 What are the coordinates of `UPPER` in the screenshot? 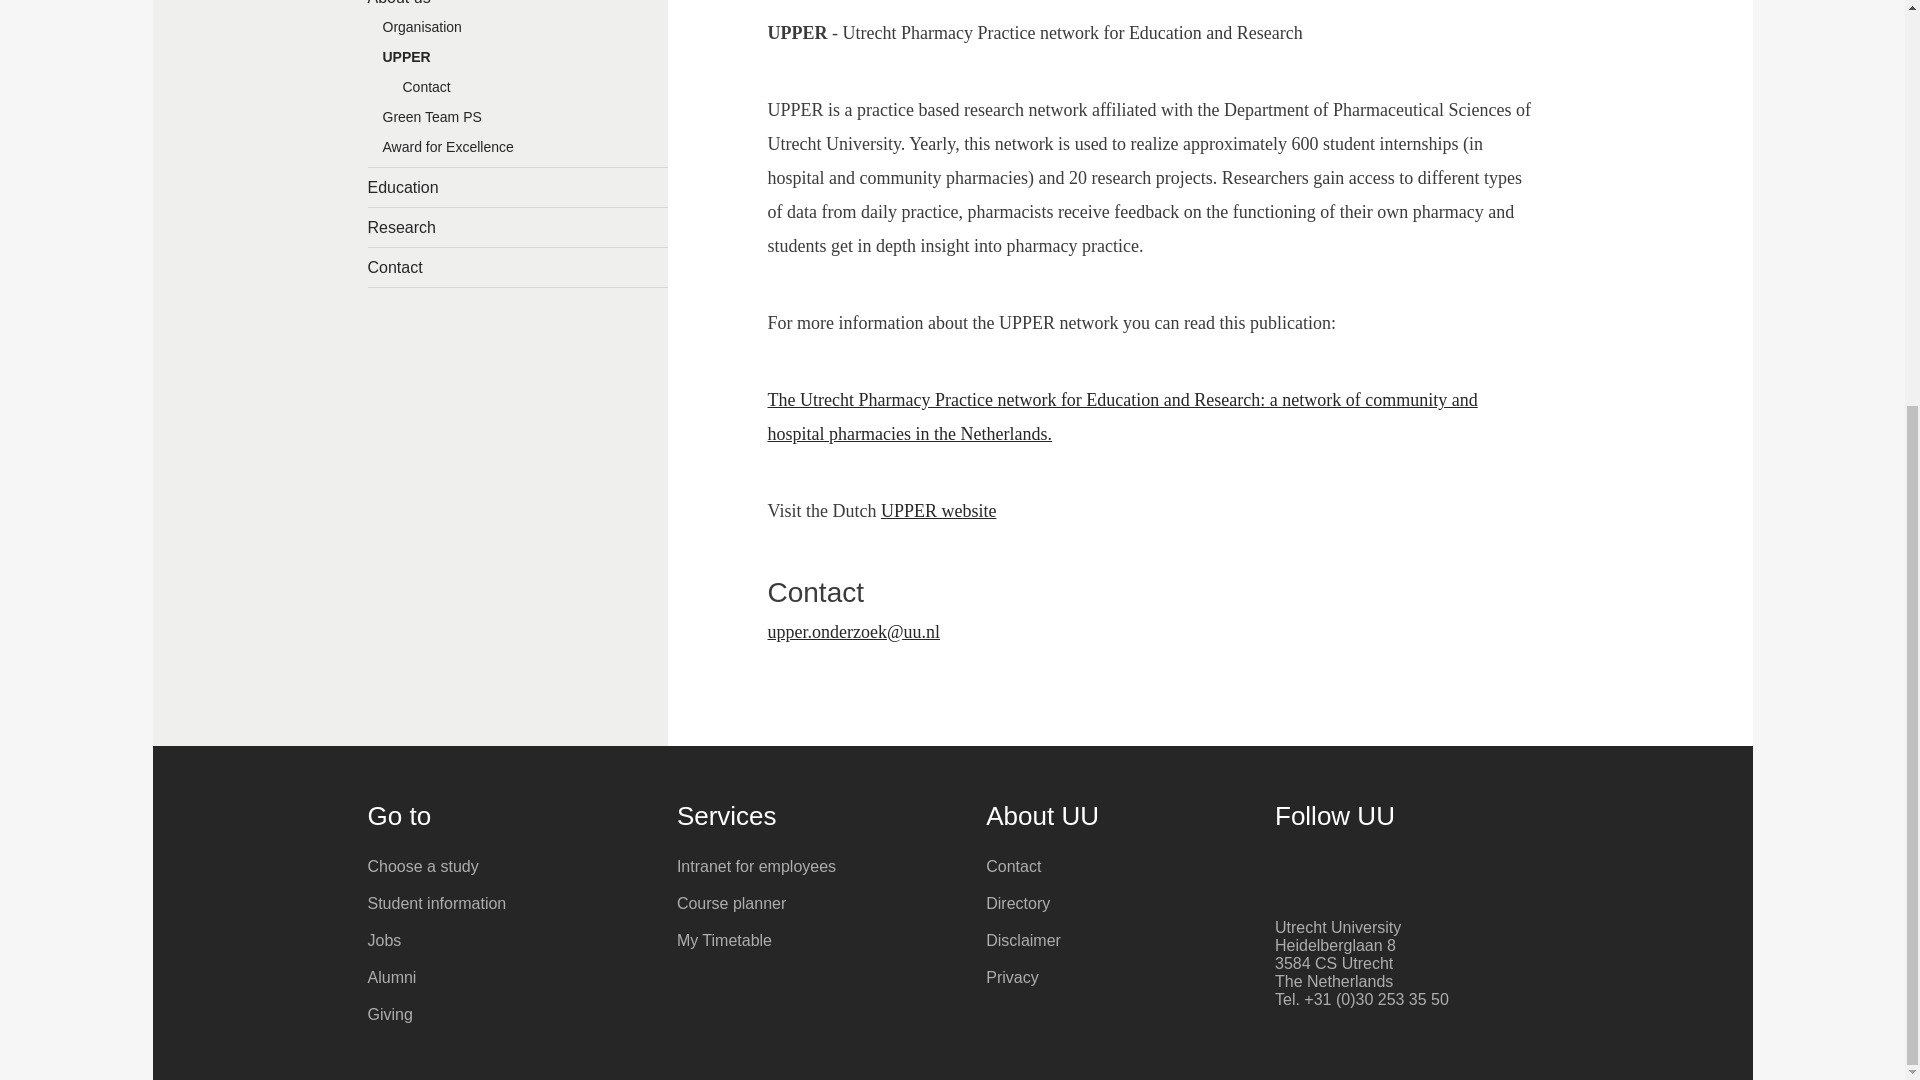 It's located at (518, 62).